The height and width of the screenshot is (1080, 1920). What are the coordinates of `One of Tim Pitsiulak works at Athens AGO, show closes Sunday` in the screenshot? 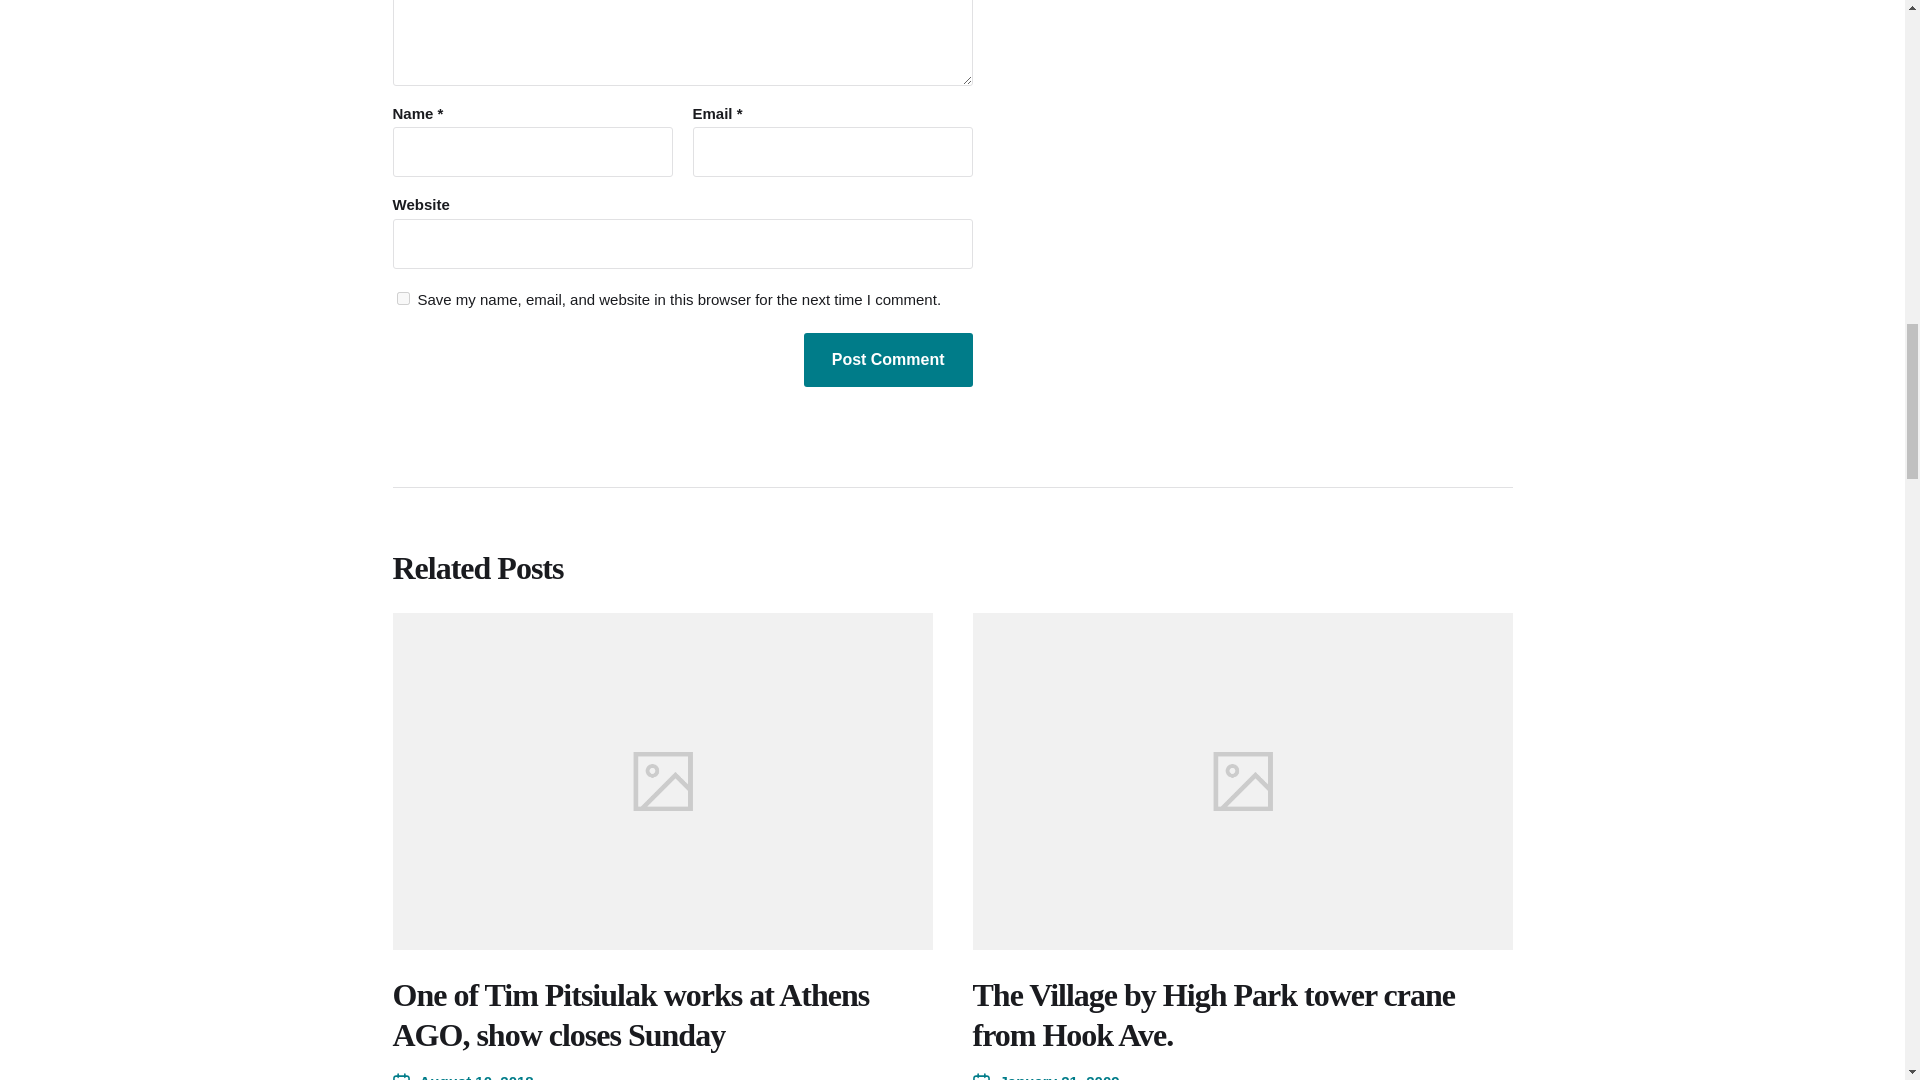 It's located at (630, 1015).